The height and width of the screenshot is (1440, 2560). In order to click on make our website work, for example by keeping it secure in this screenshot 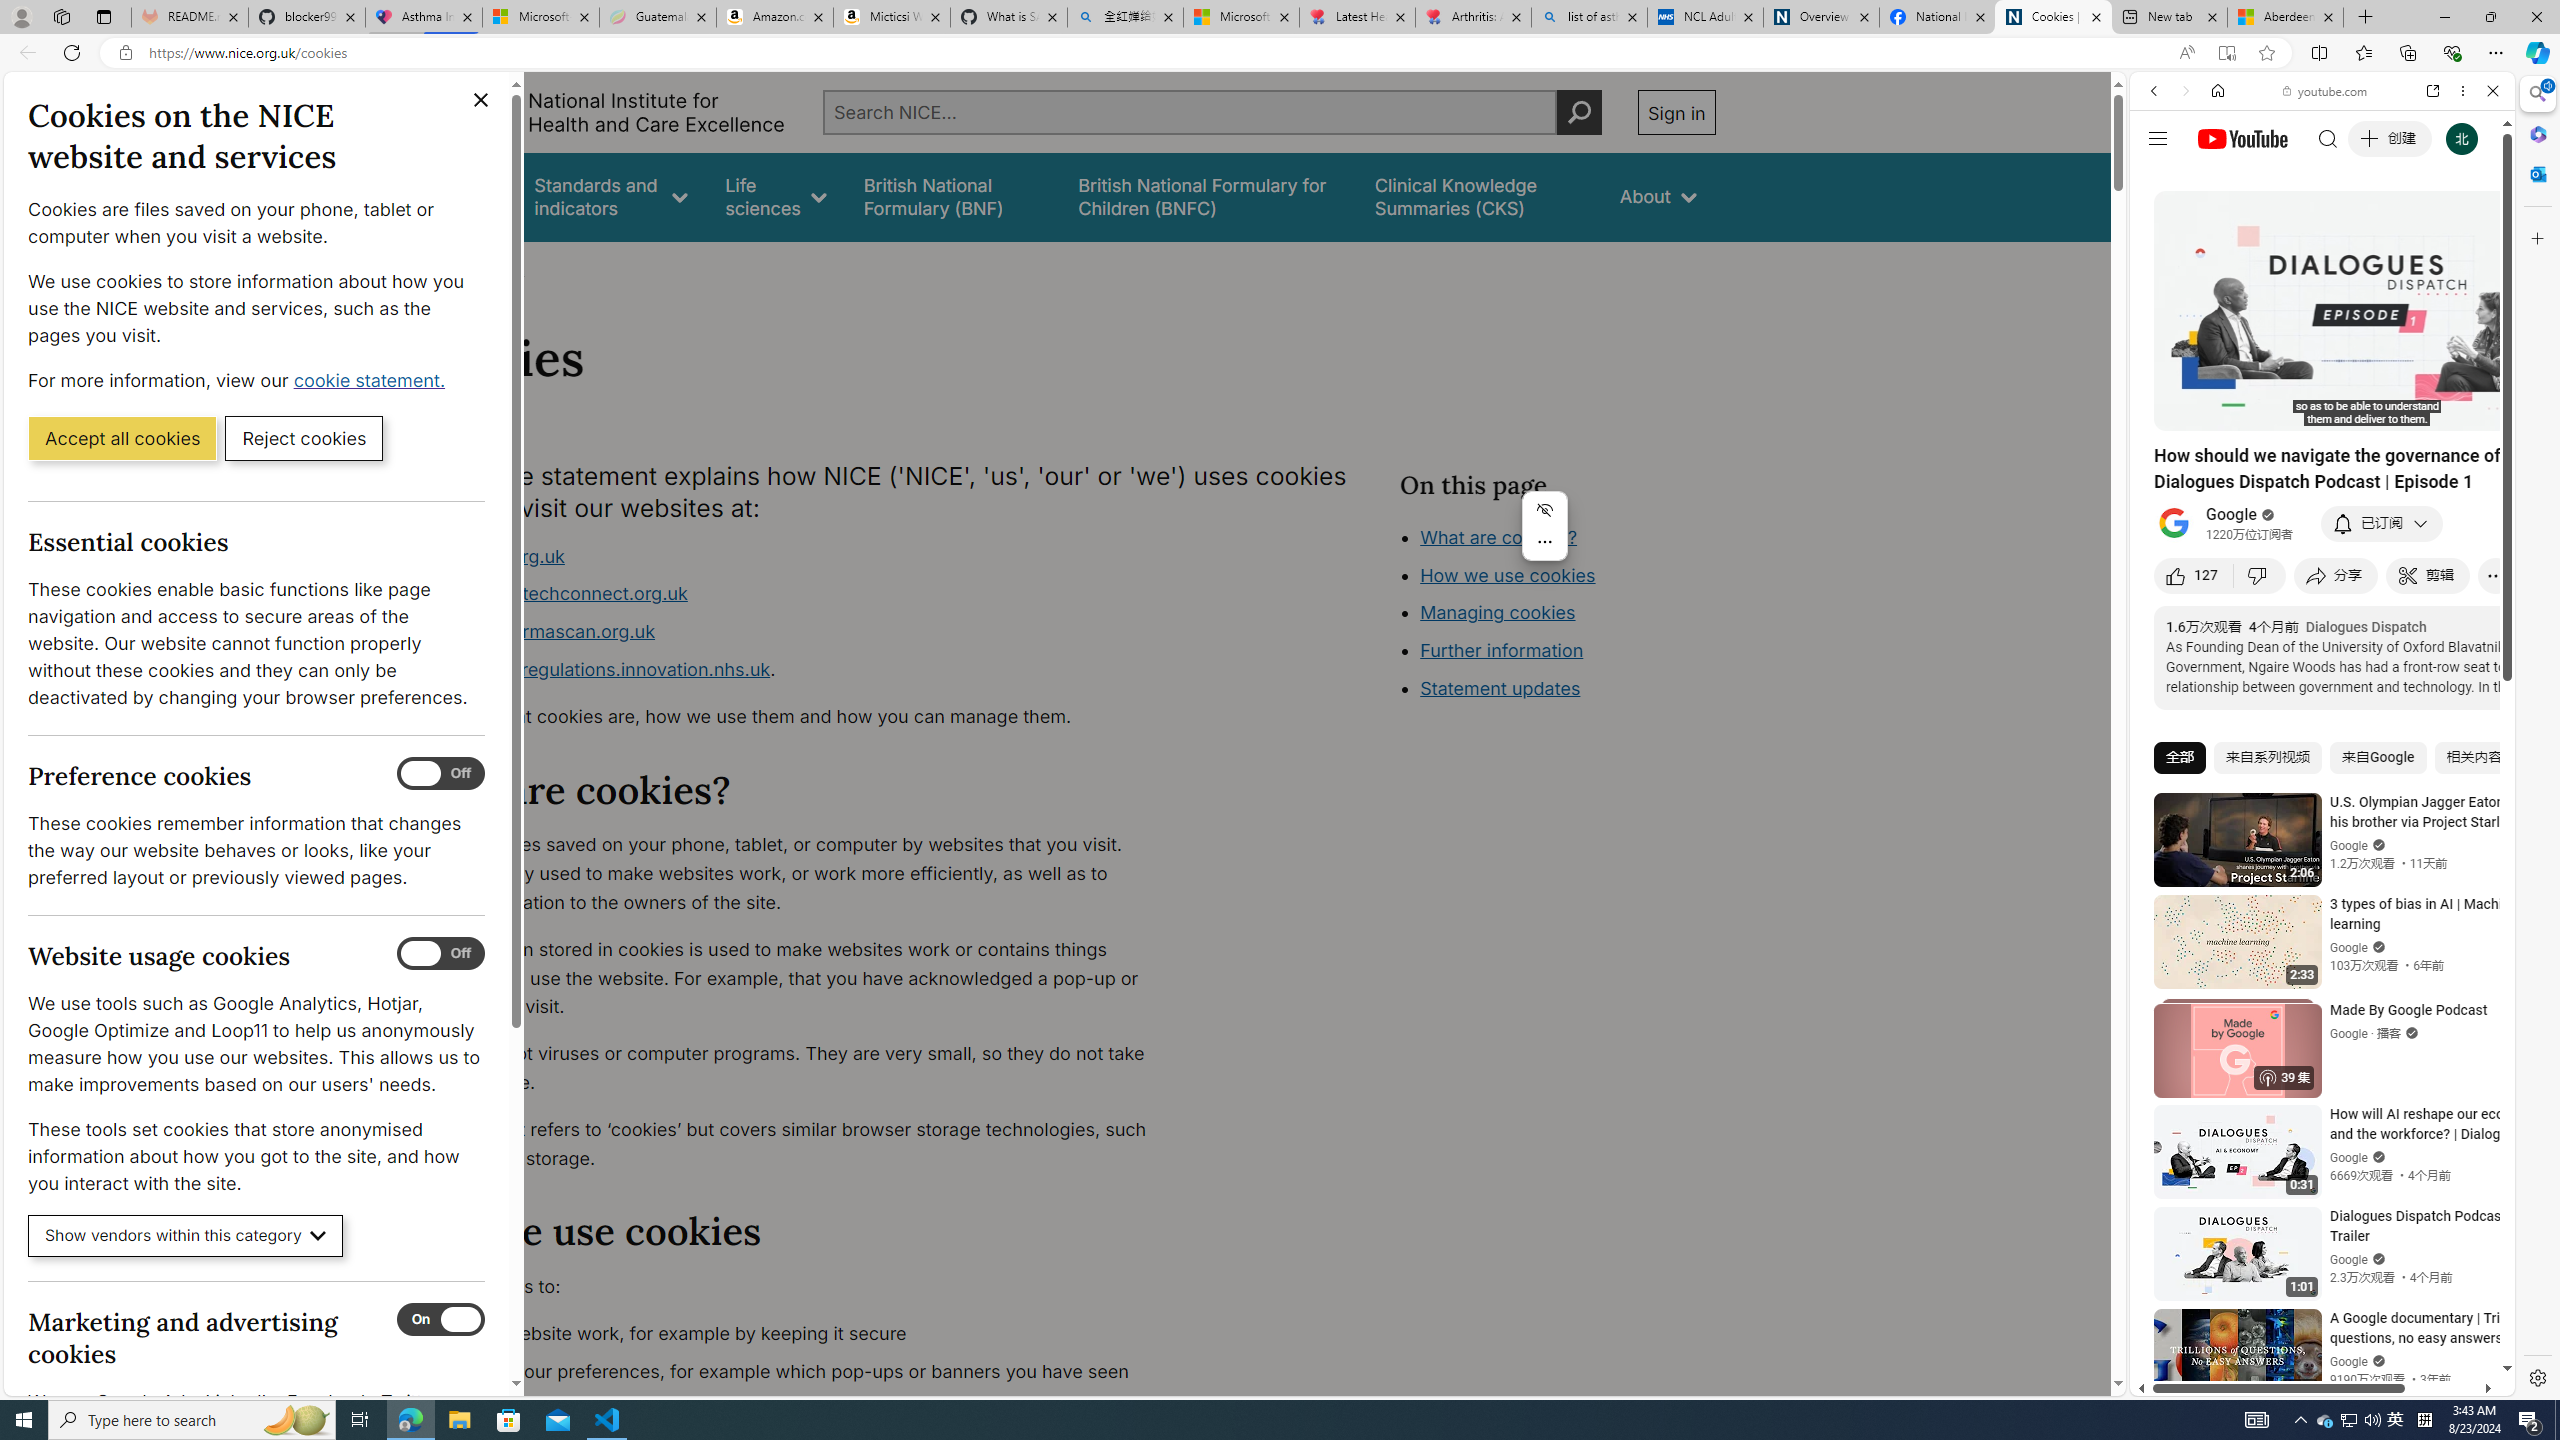, I will do `click(796, 1334)`.